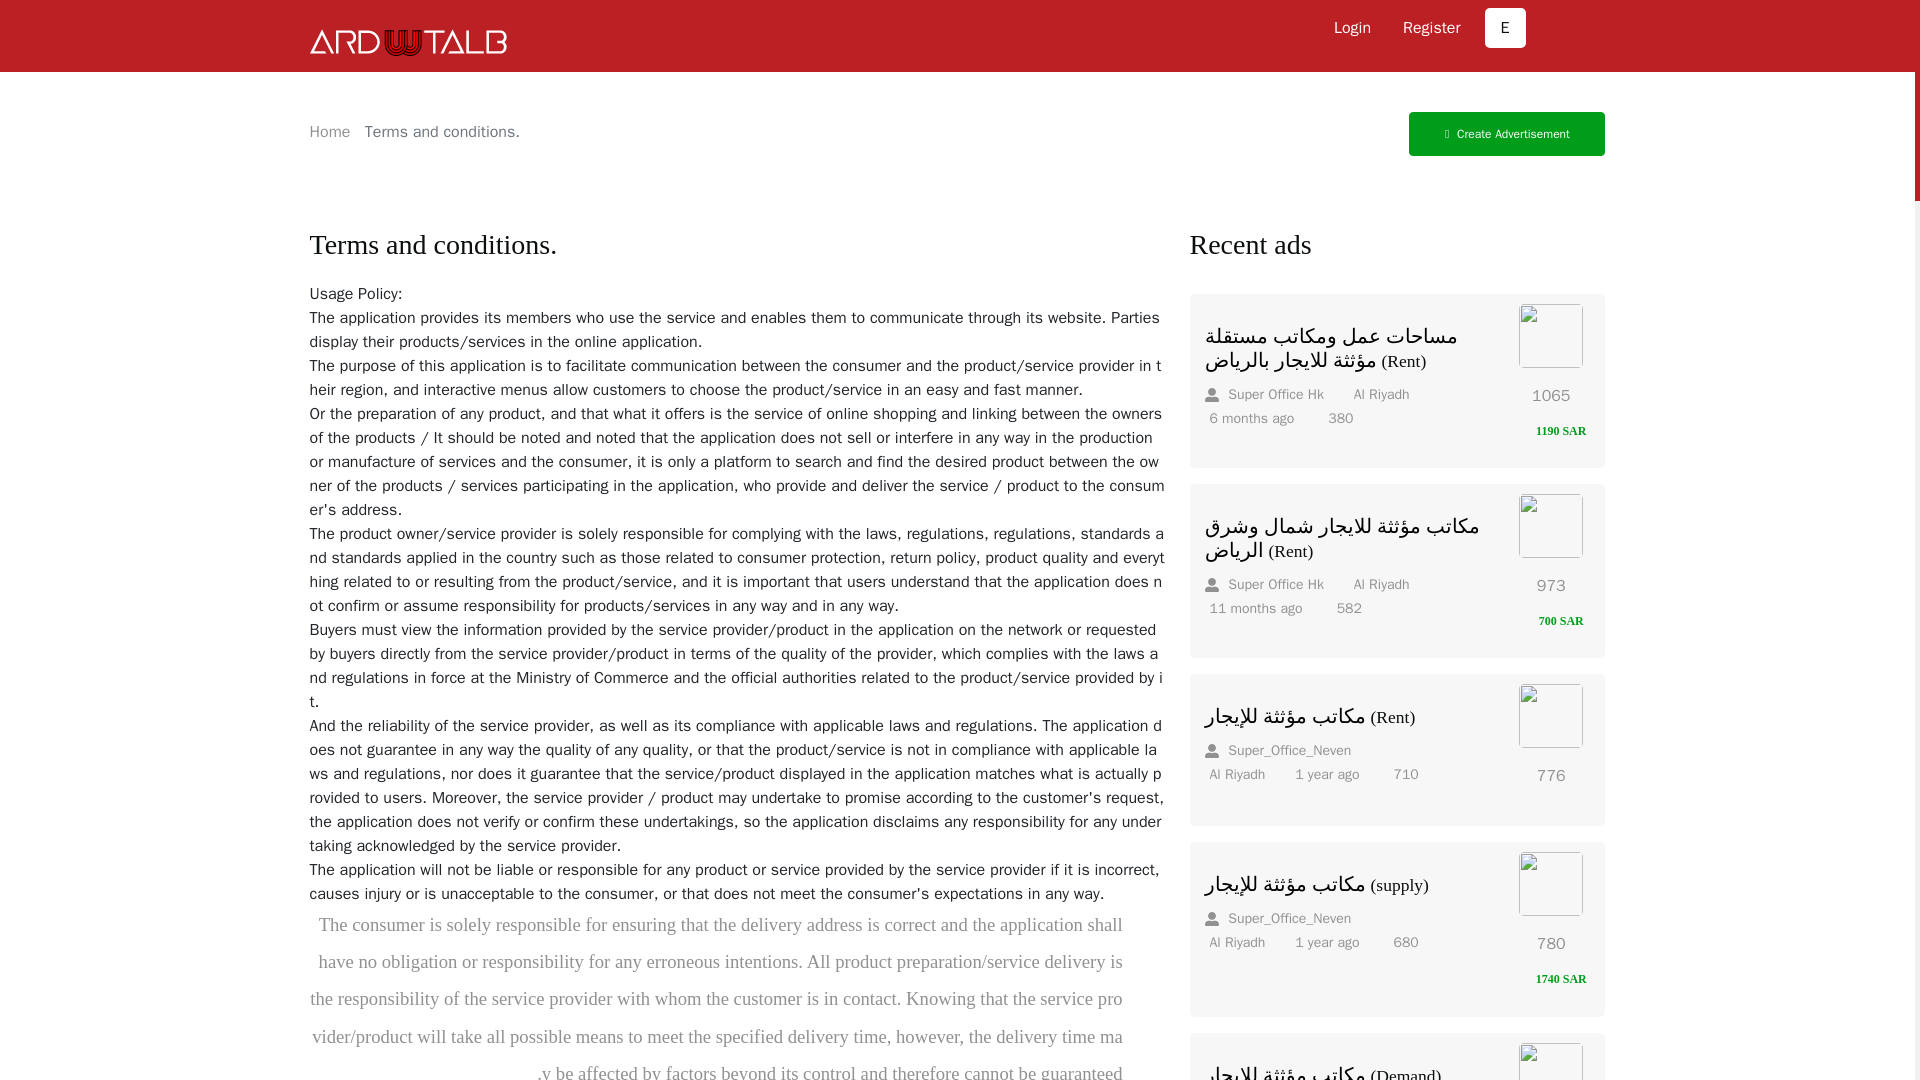 This screenshot has height=1080, width=1920. Describe the element at coordinates (1262, 394) in the screenshot. I see `Super Office Hk` at that location.